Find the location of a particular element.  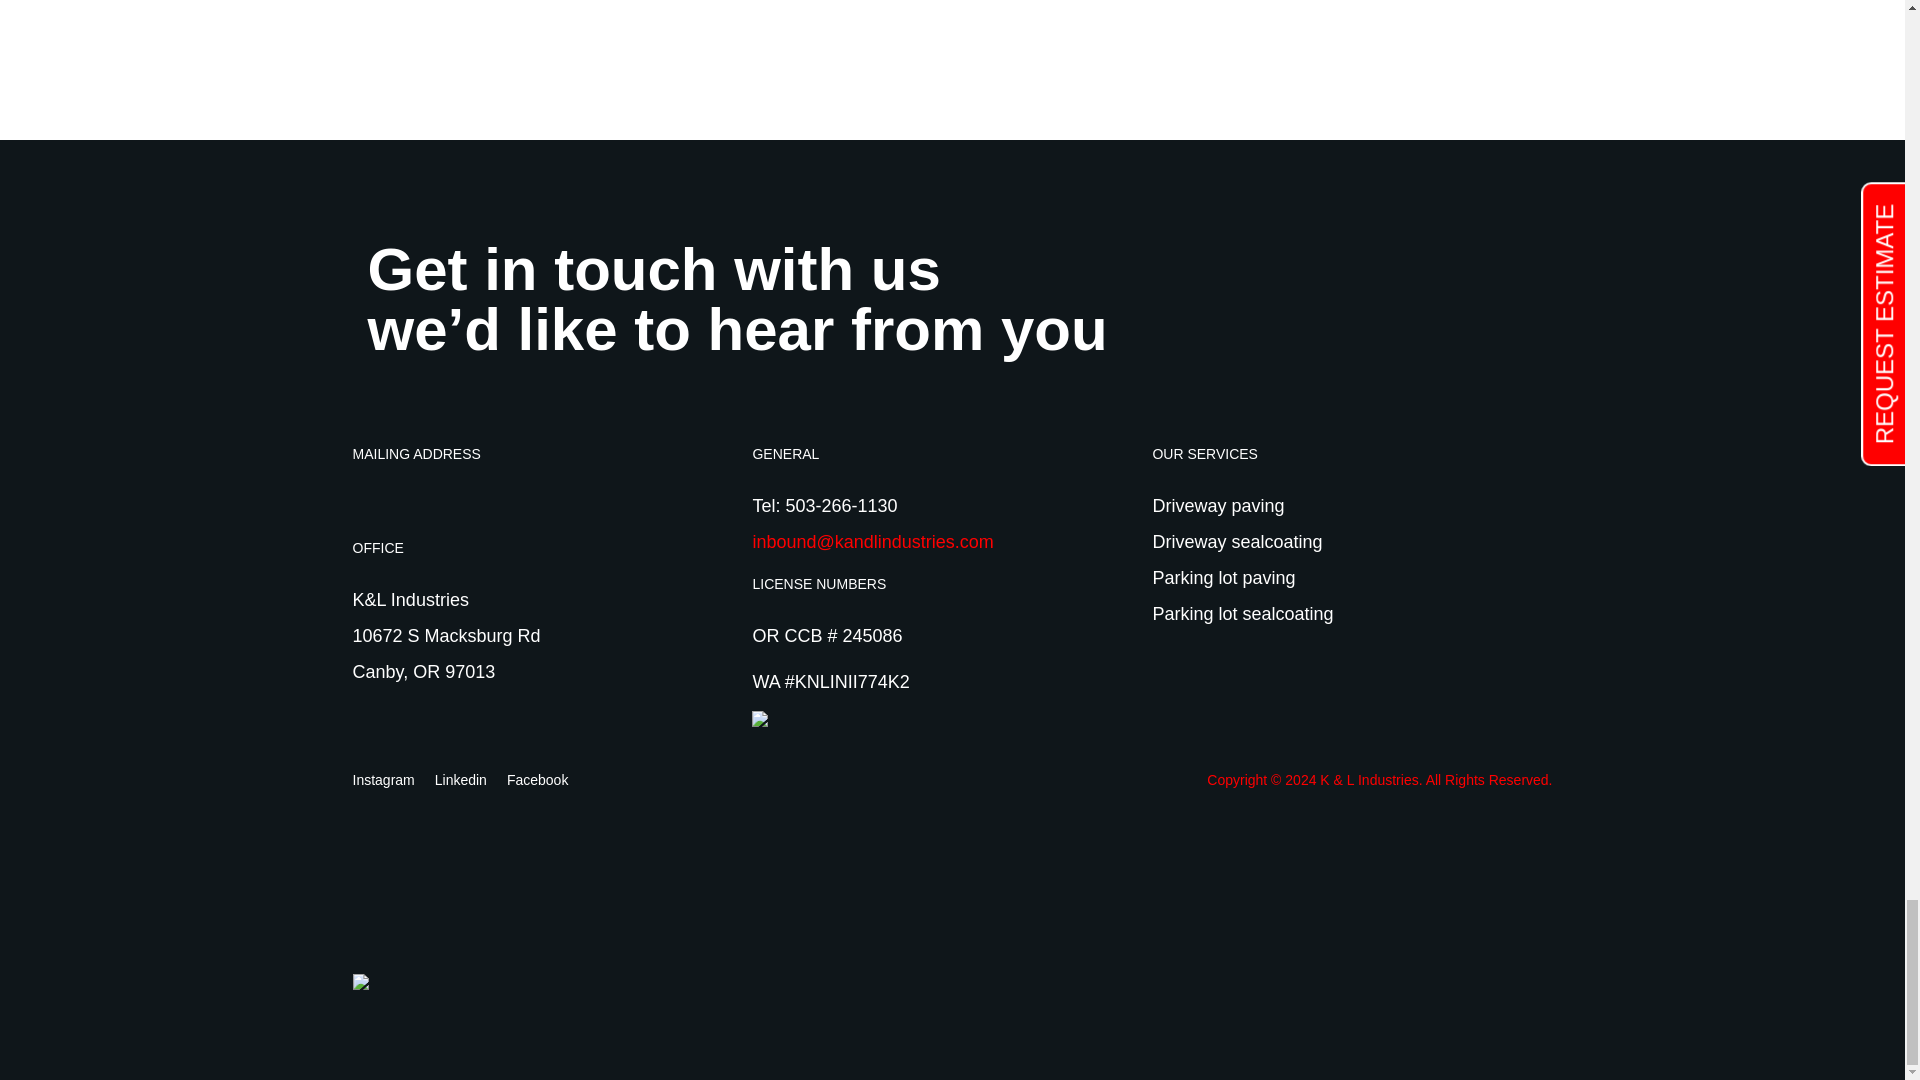

503-266-1130 is located at coordinates (840, 506).